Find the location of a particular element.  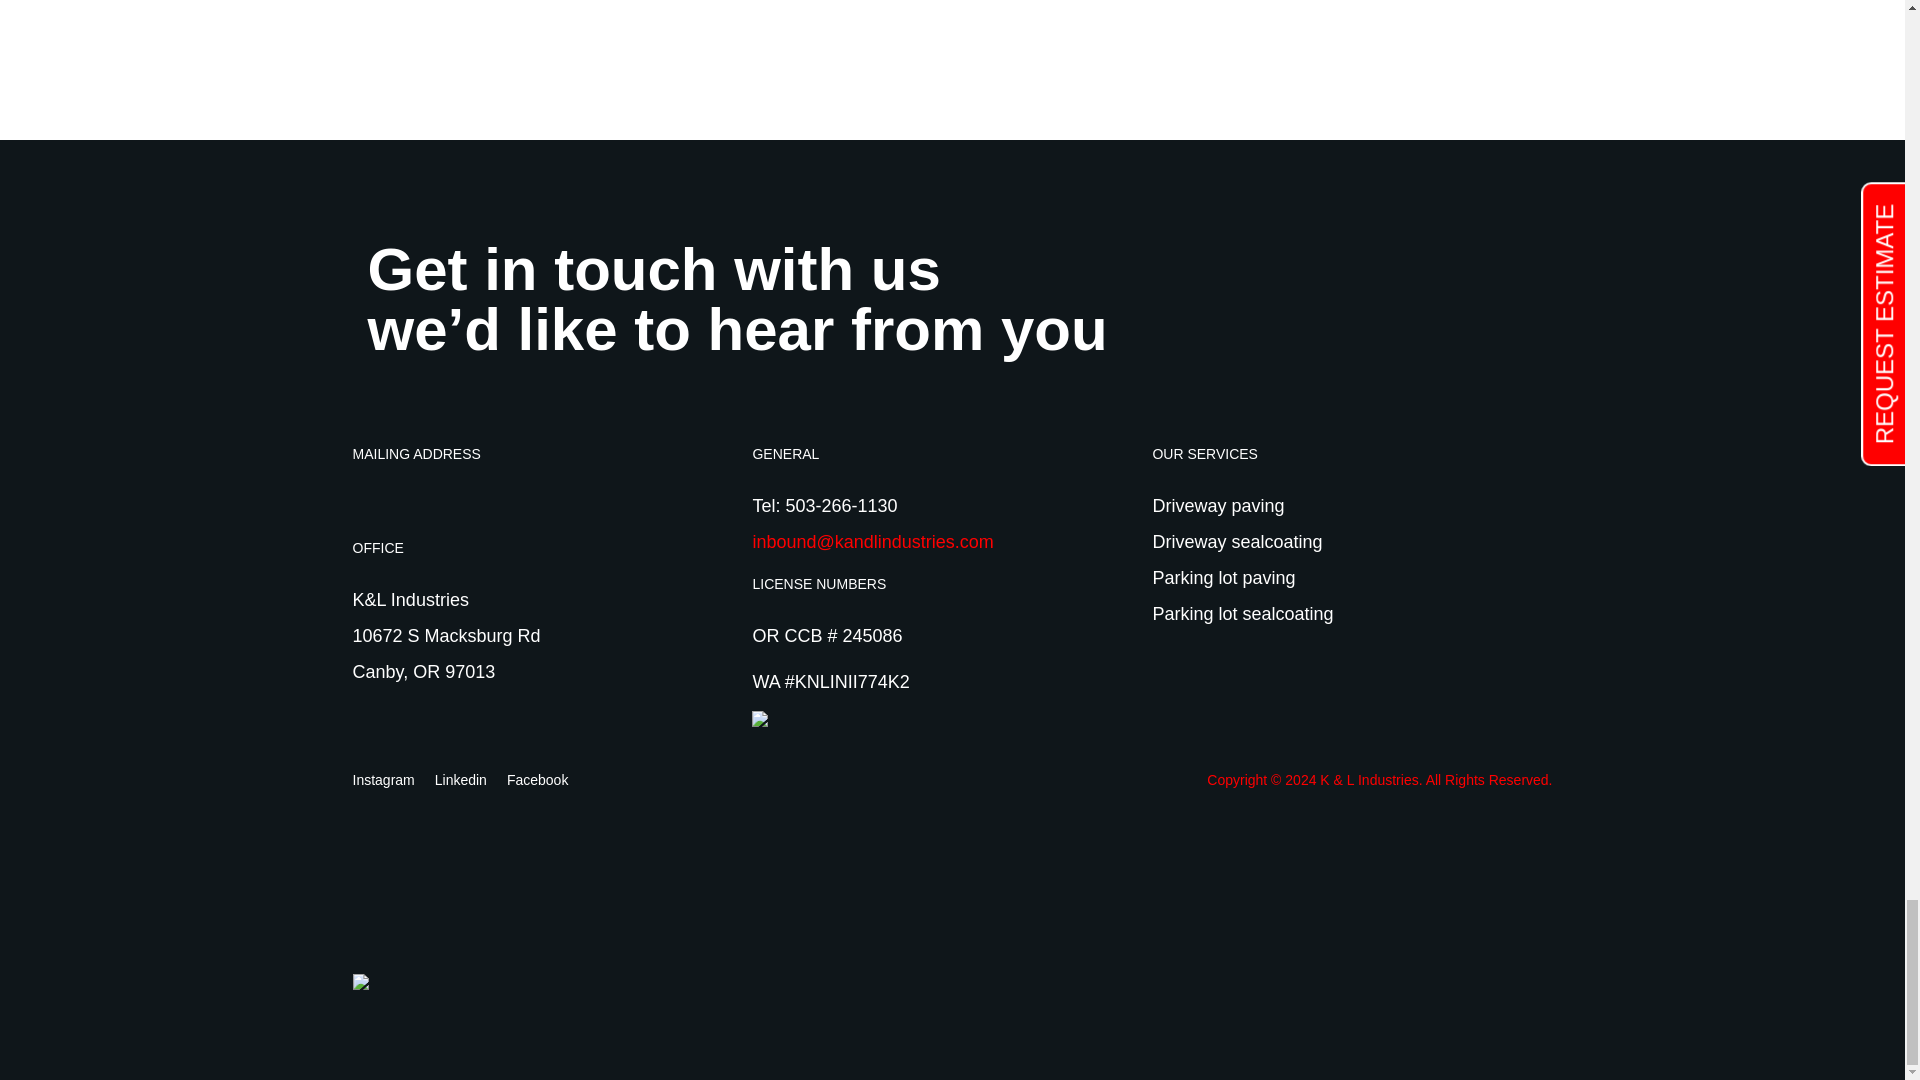

503-266-1130 is located at coordinates (840, 506).